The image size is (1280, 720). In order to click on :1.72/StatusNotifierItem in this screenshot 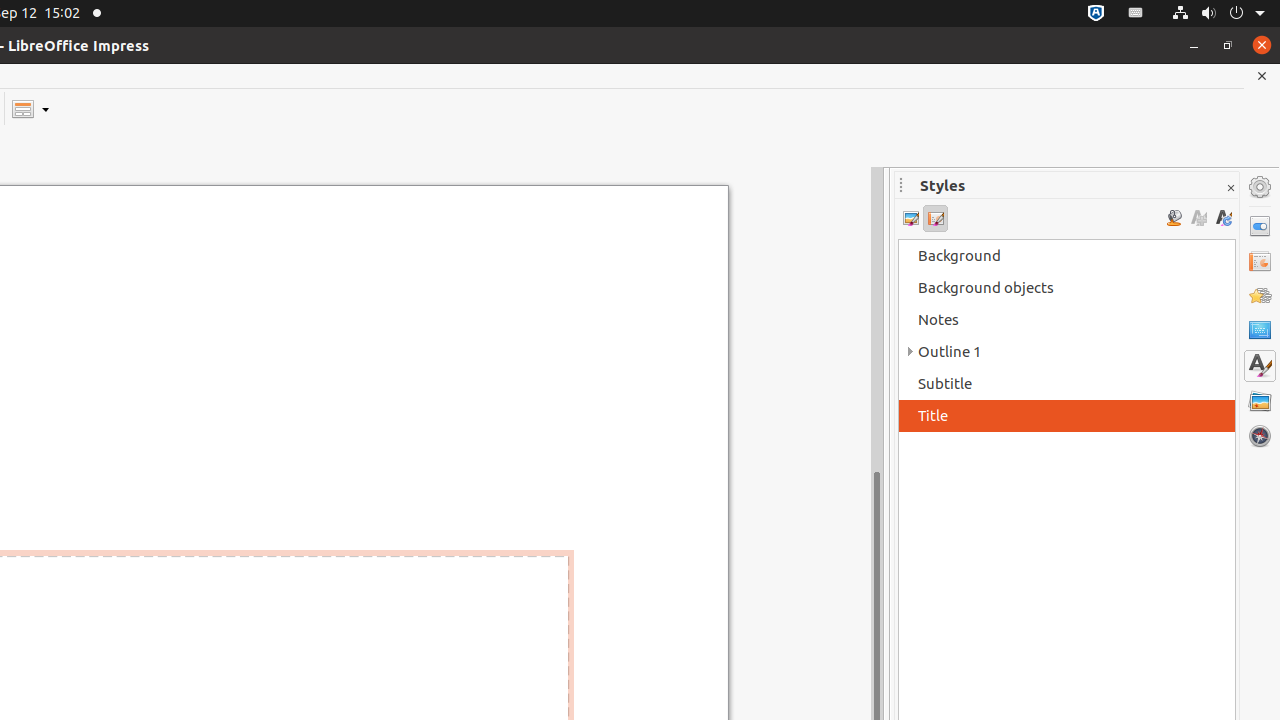, I will do `click(1096, 14)`.